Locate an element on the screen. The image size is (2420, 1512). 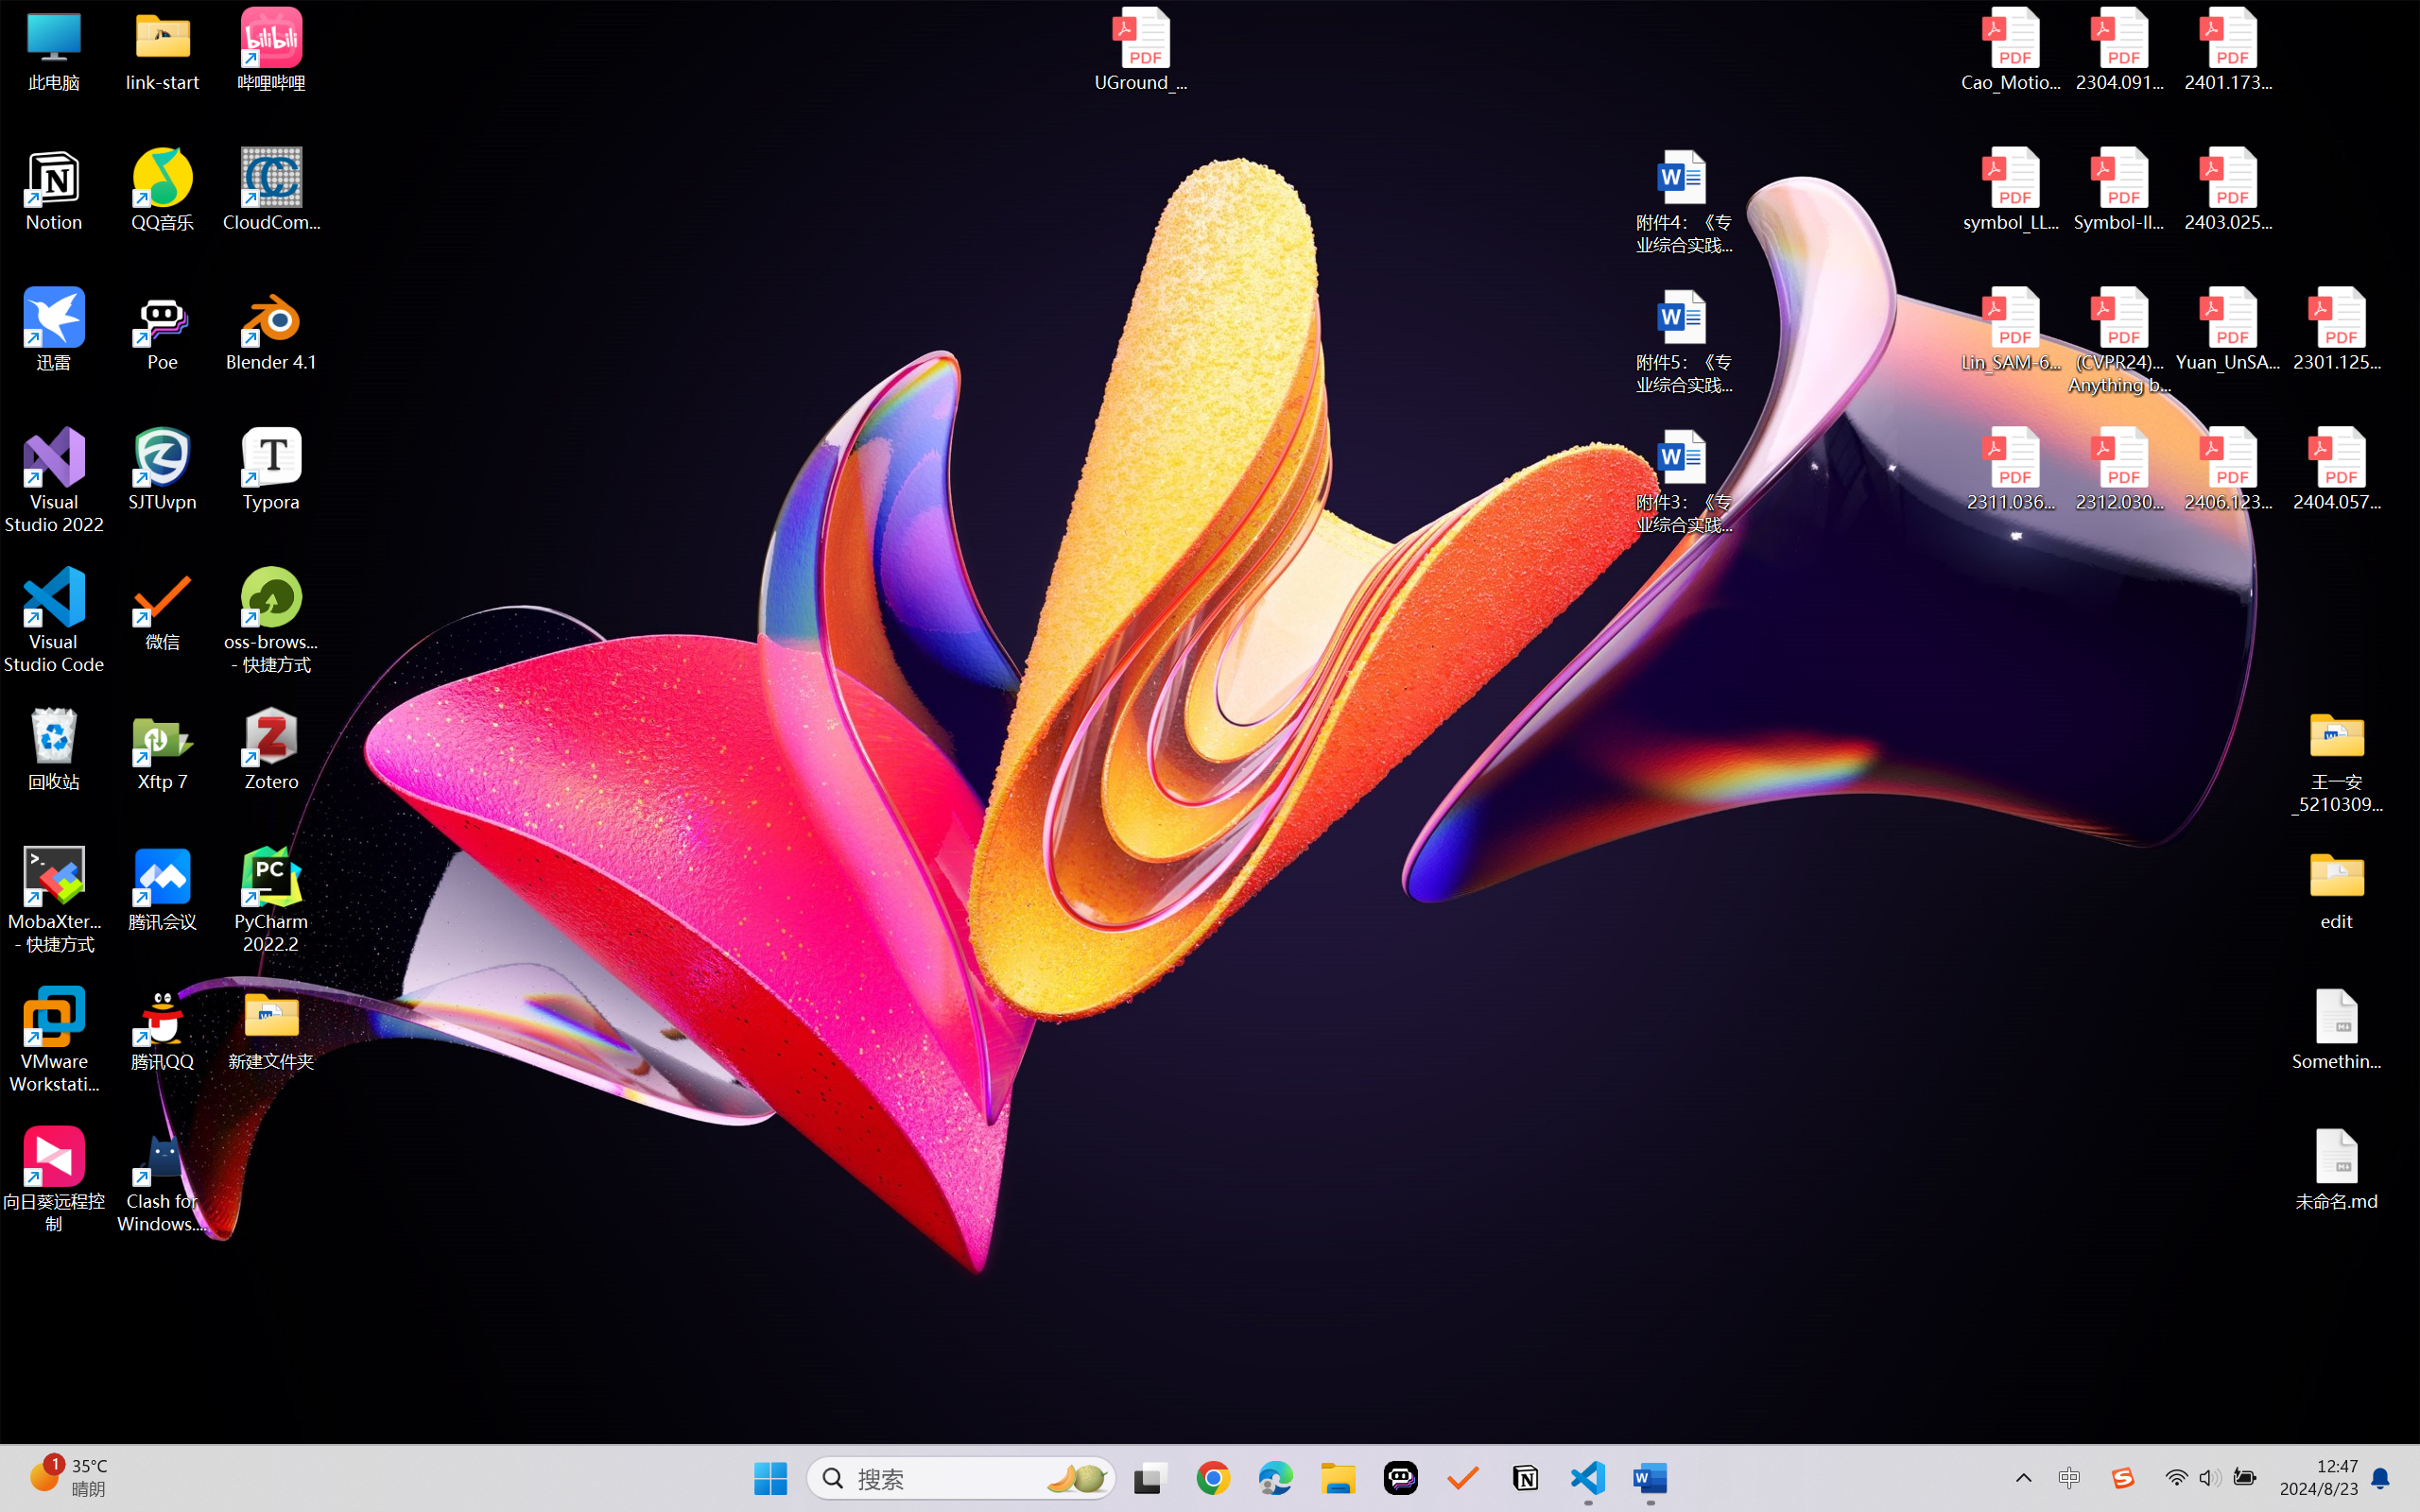
2304.09121v3.pdf is located at coordinates (2119, 49).